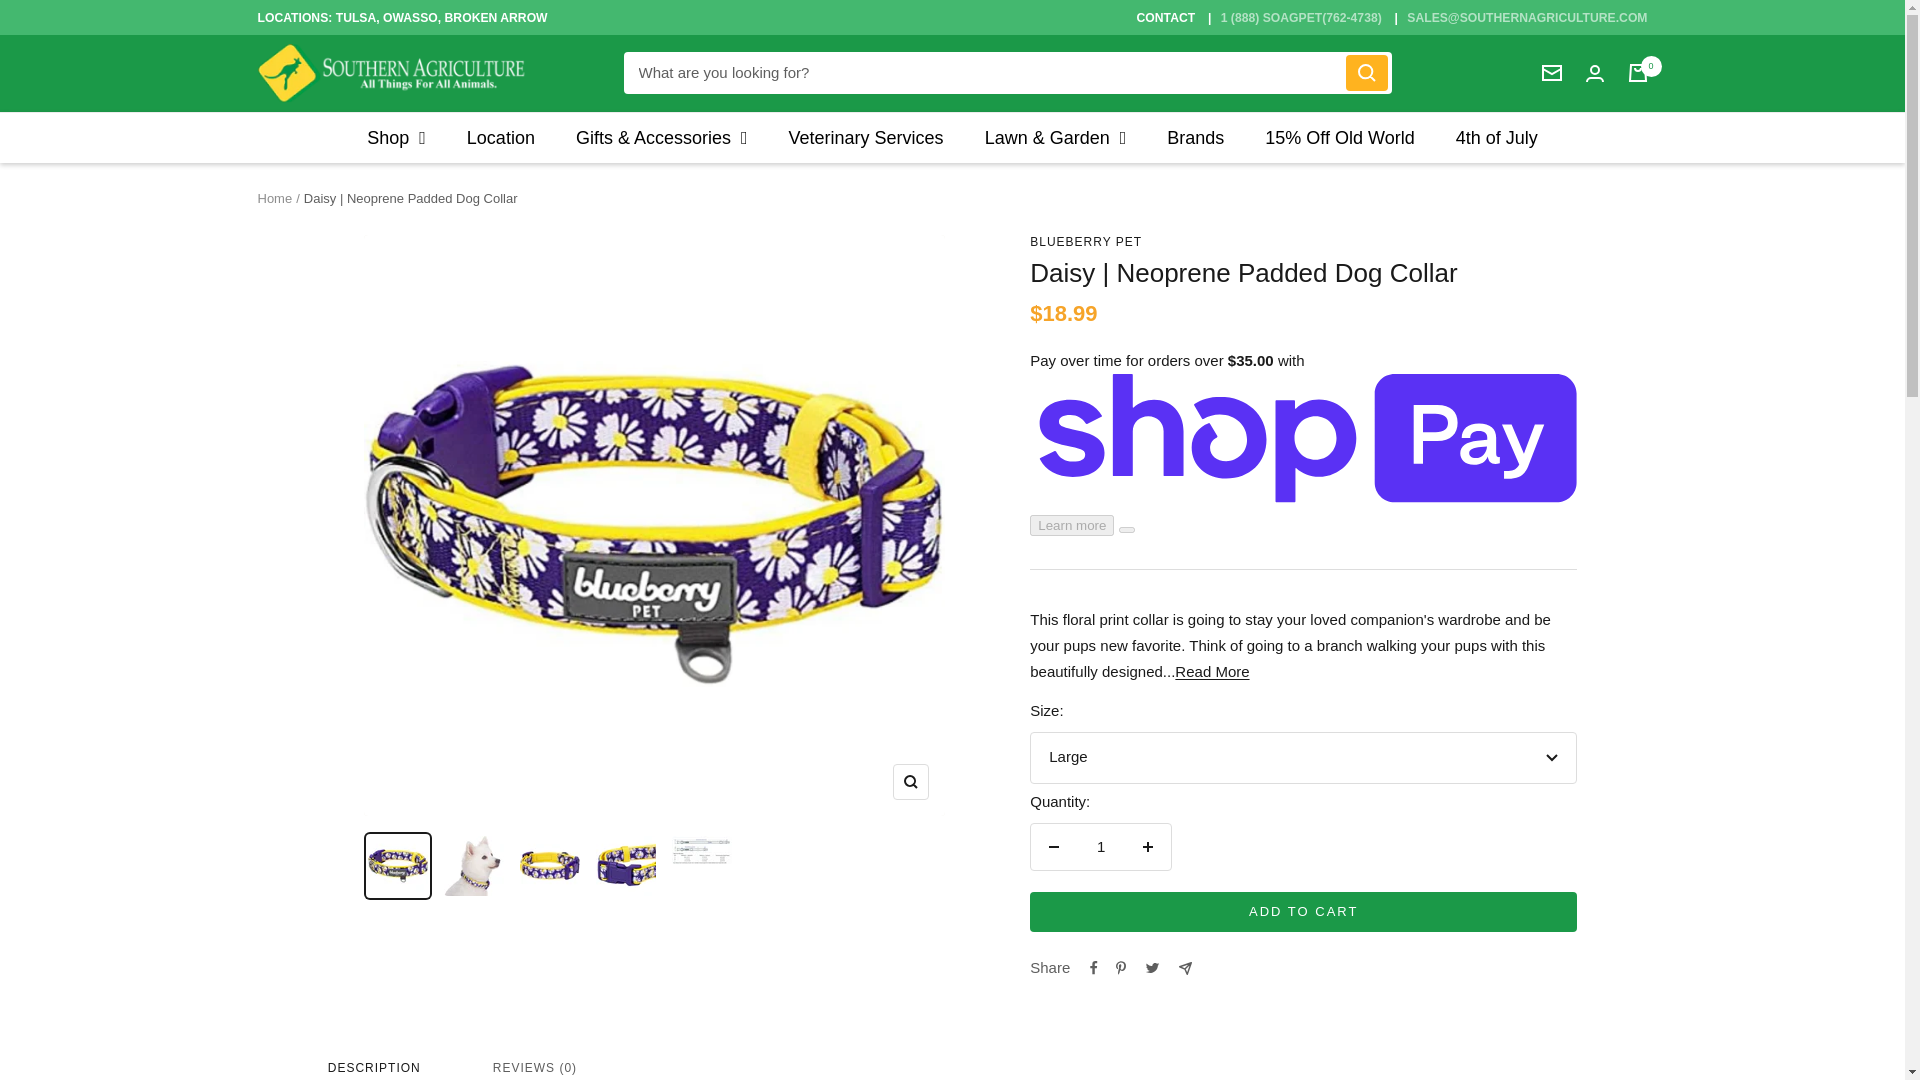 The width and height of the screenshot is (1920, 1080). What do you see at coordinates (1638, 72) in the screenshot?
I see `0` at bounding box center [1638, 72].